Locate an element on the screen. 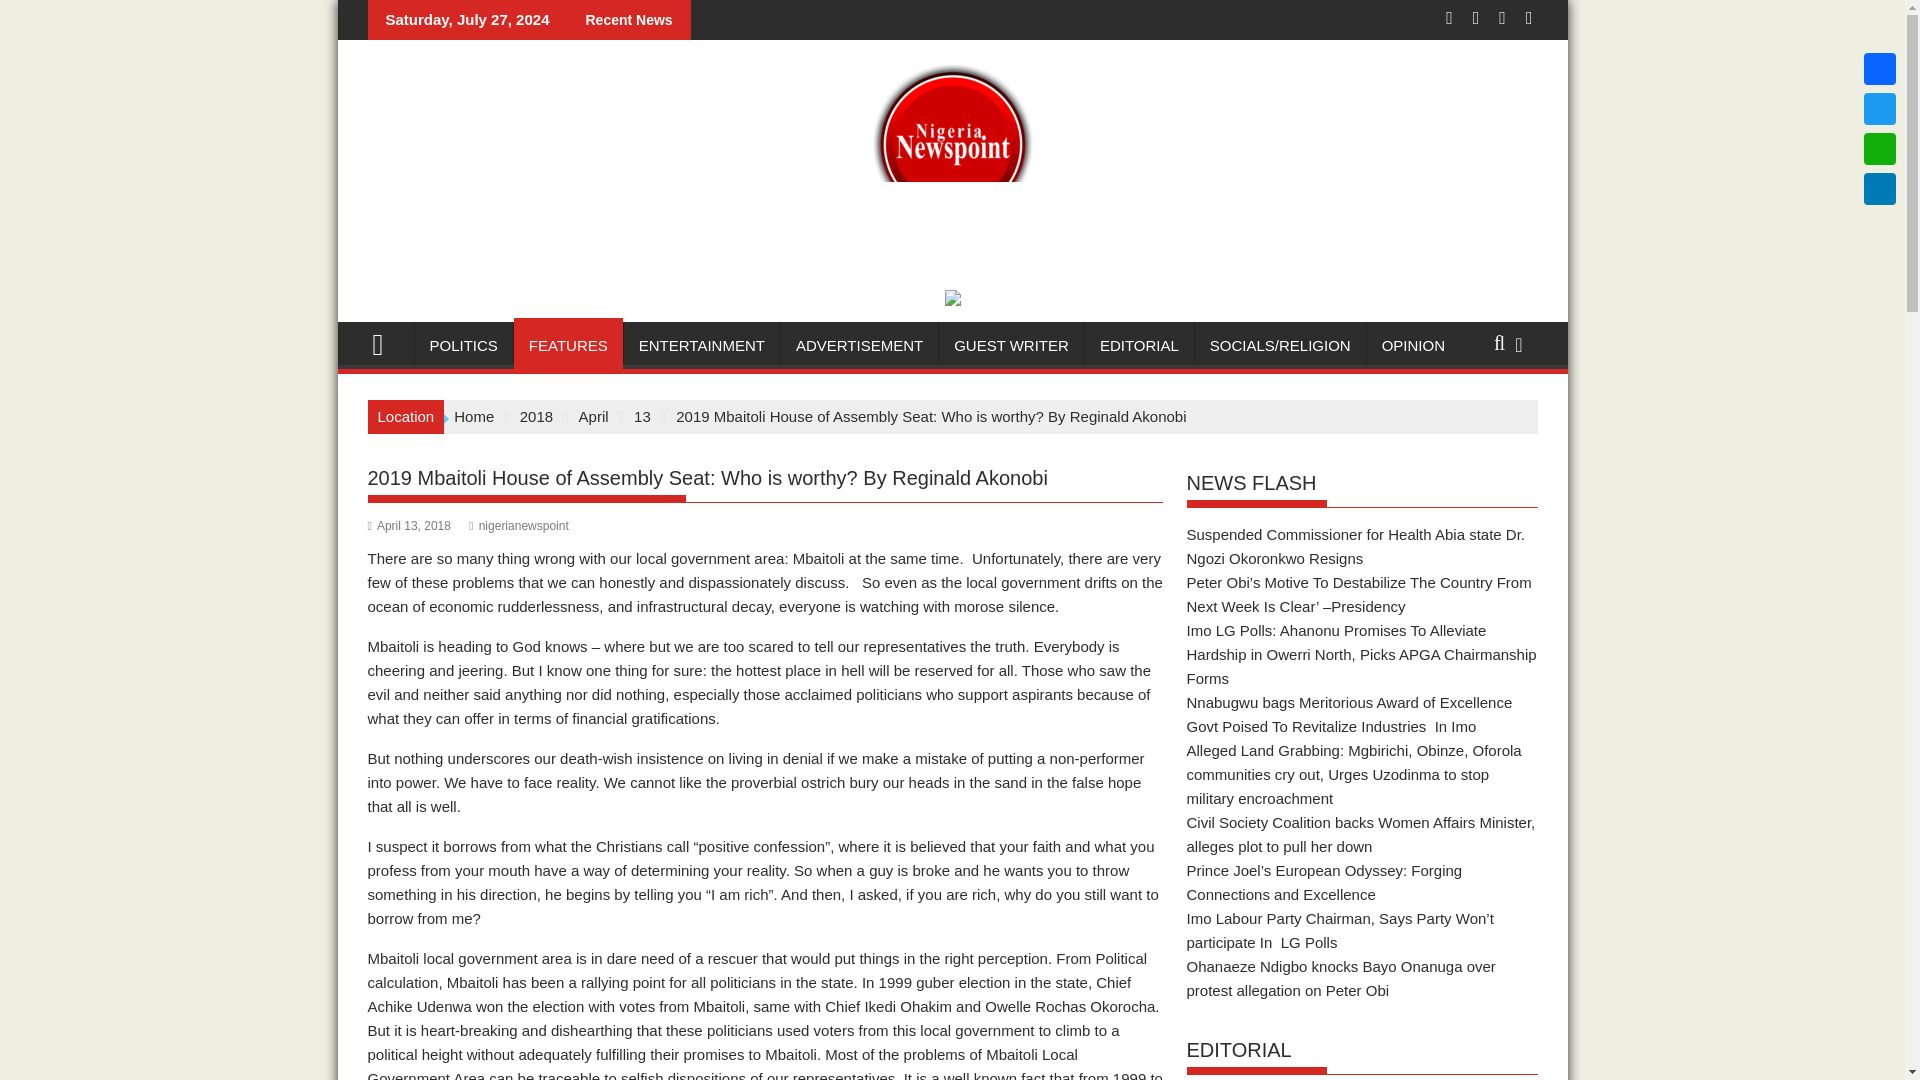  ADVERTISEMENT is located at coordinates (860, 346).